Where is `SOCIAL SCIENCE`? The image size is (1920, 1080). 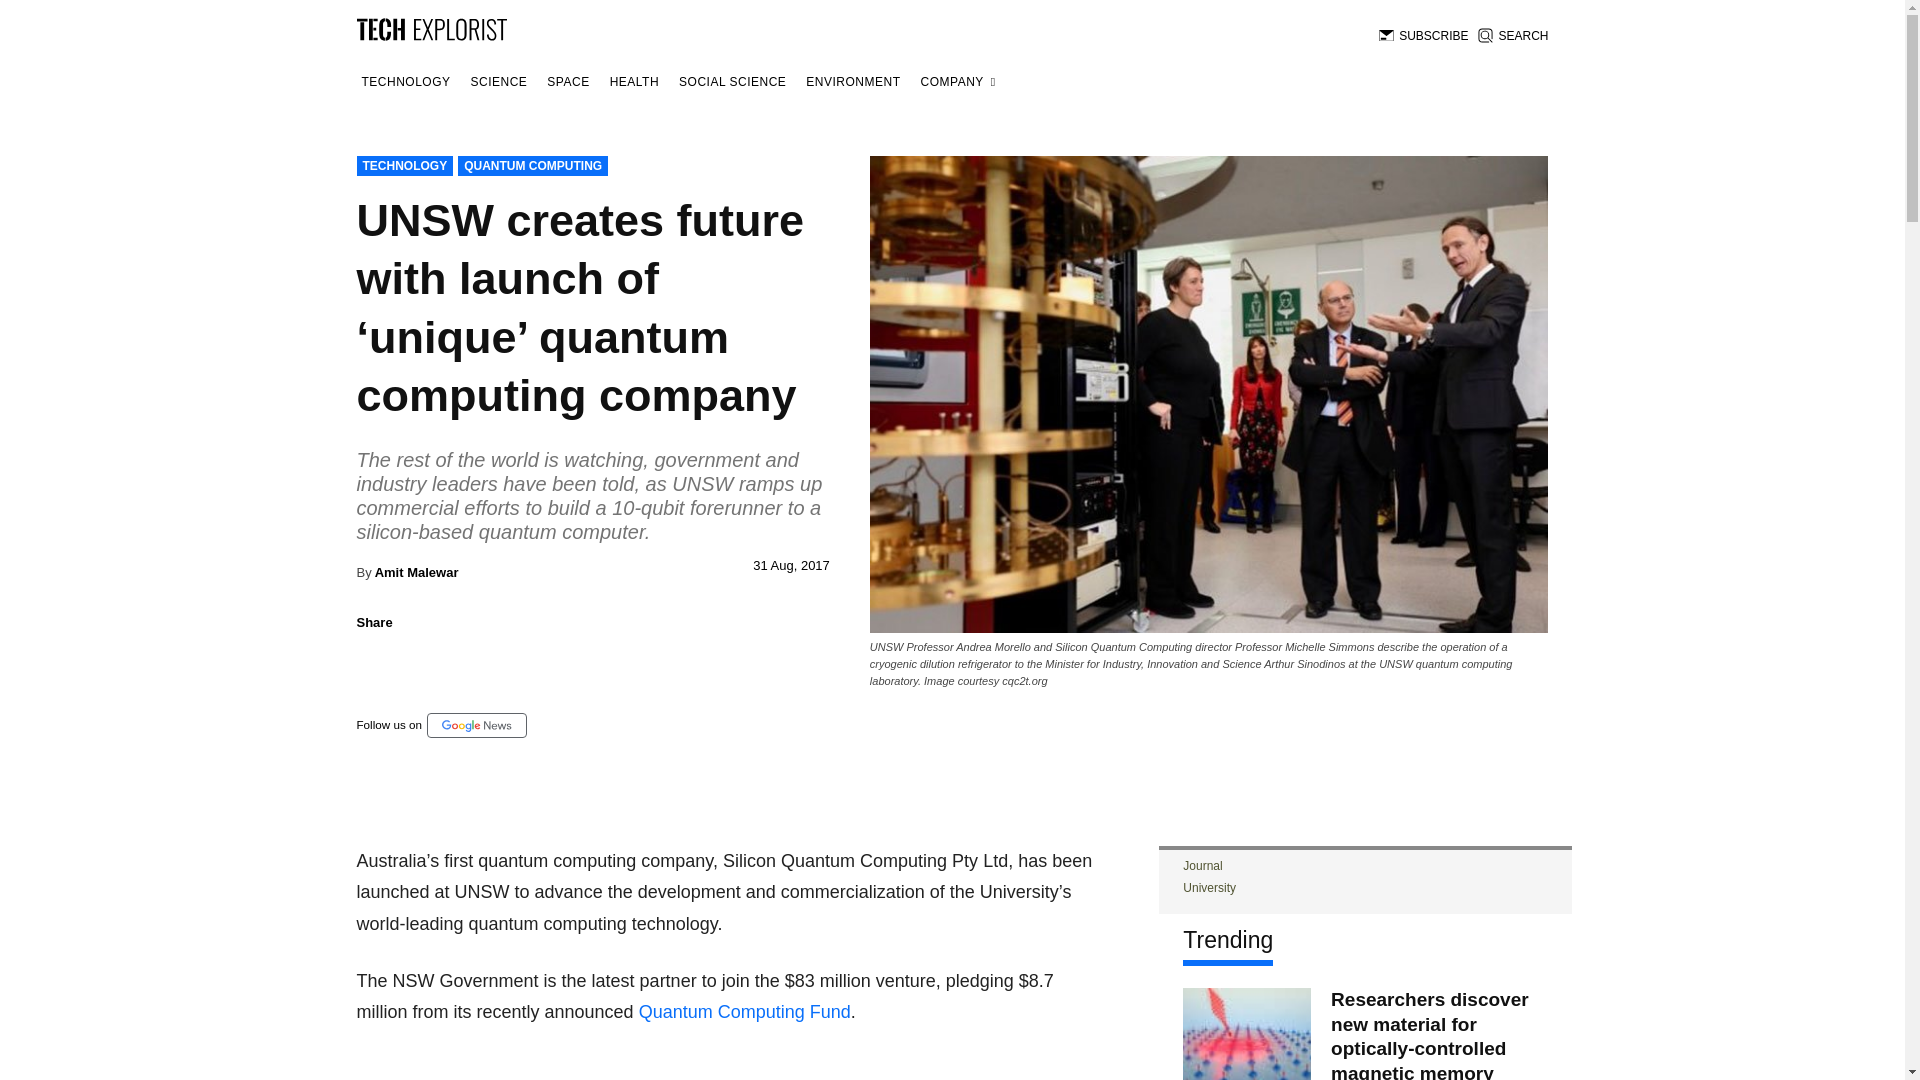
SOCIAL SCIENCE is located at coordinates (732, 82).